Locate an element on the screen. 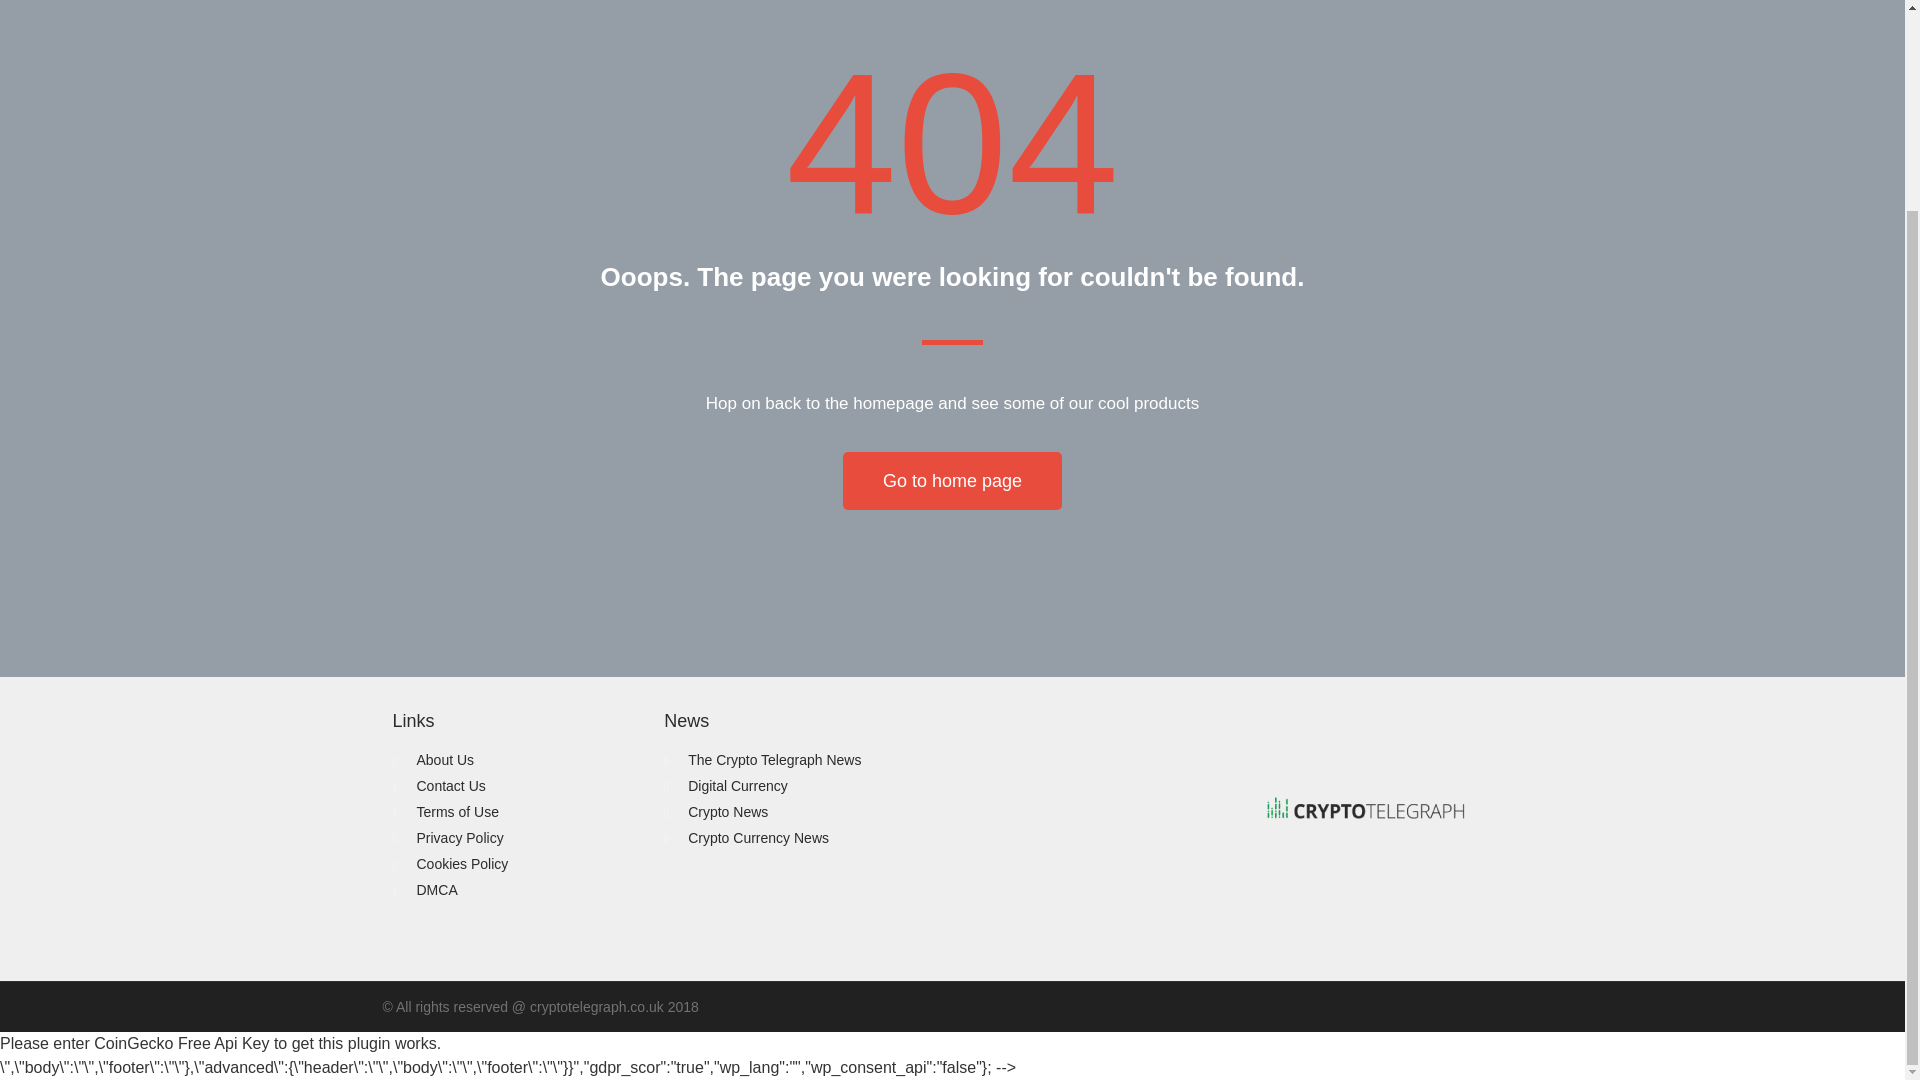 This screenshot has width=1920, height=1080. Go to home page is located at coordinates (952, 480).